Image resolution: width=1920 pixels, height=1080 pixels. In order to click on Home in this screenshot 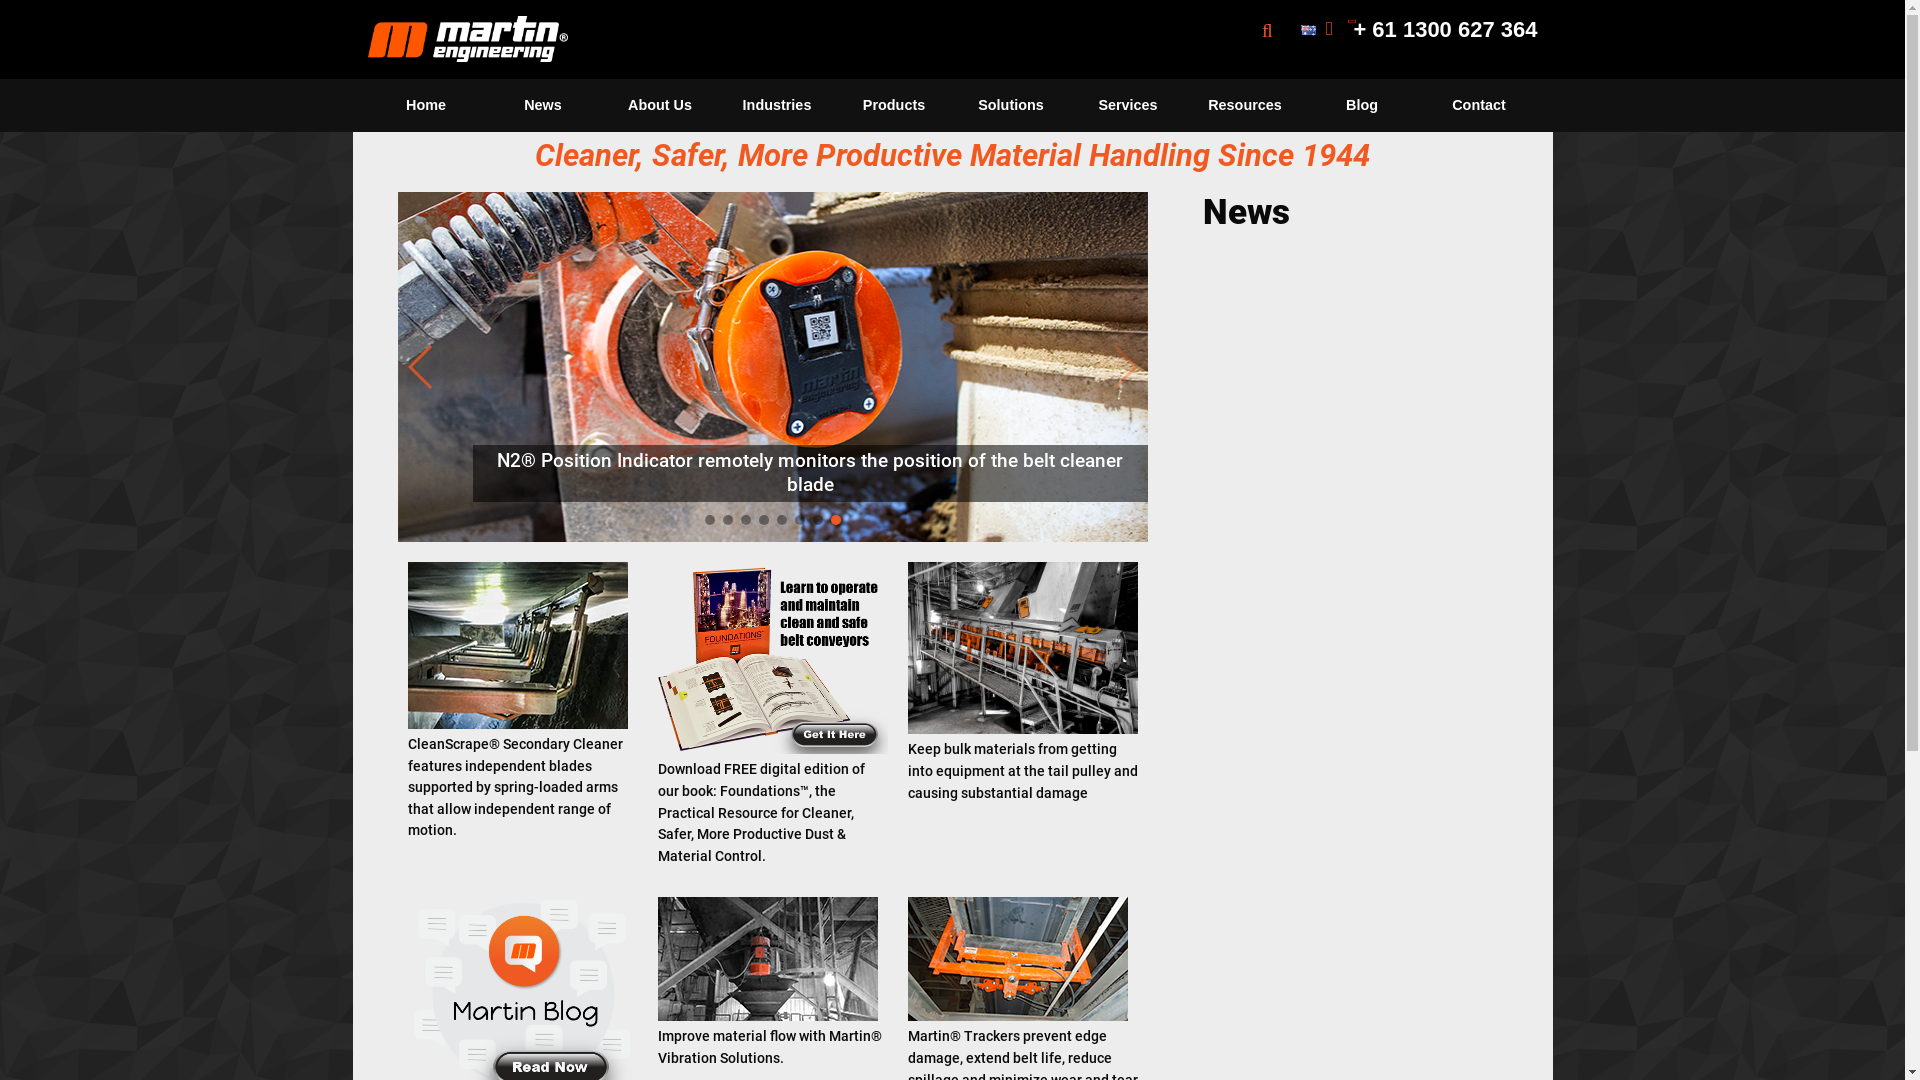, I will do `click(426, 106)`.